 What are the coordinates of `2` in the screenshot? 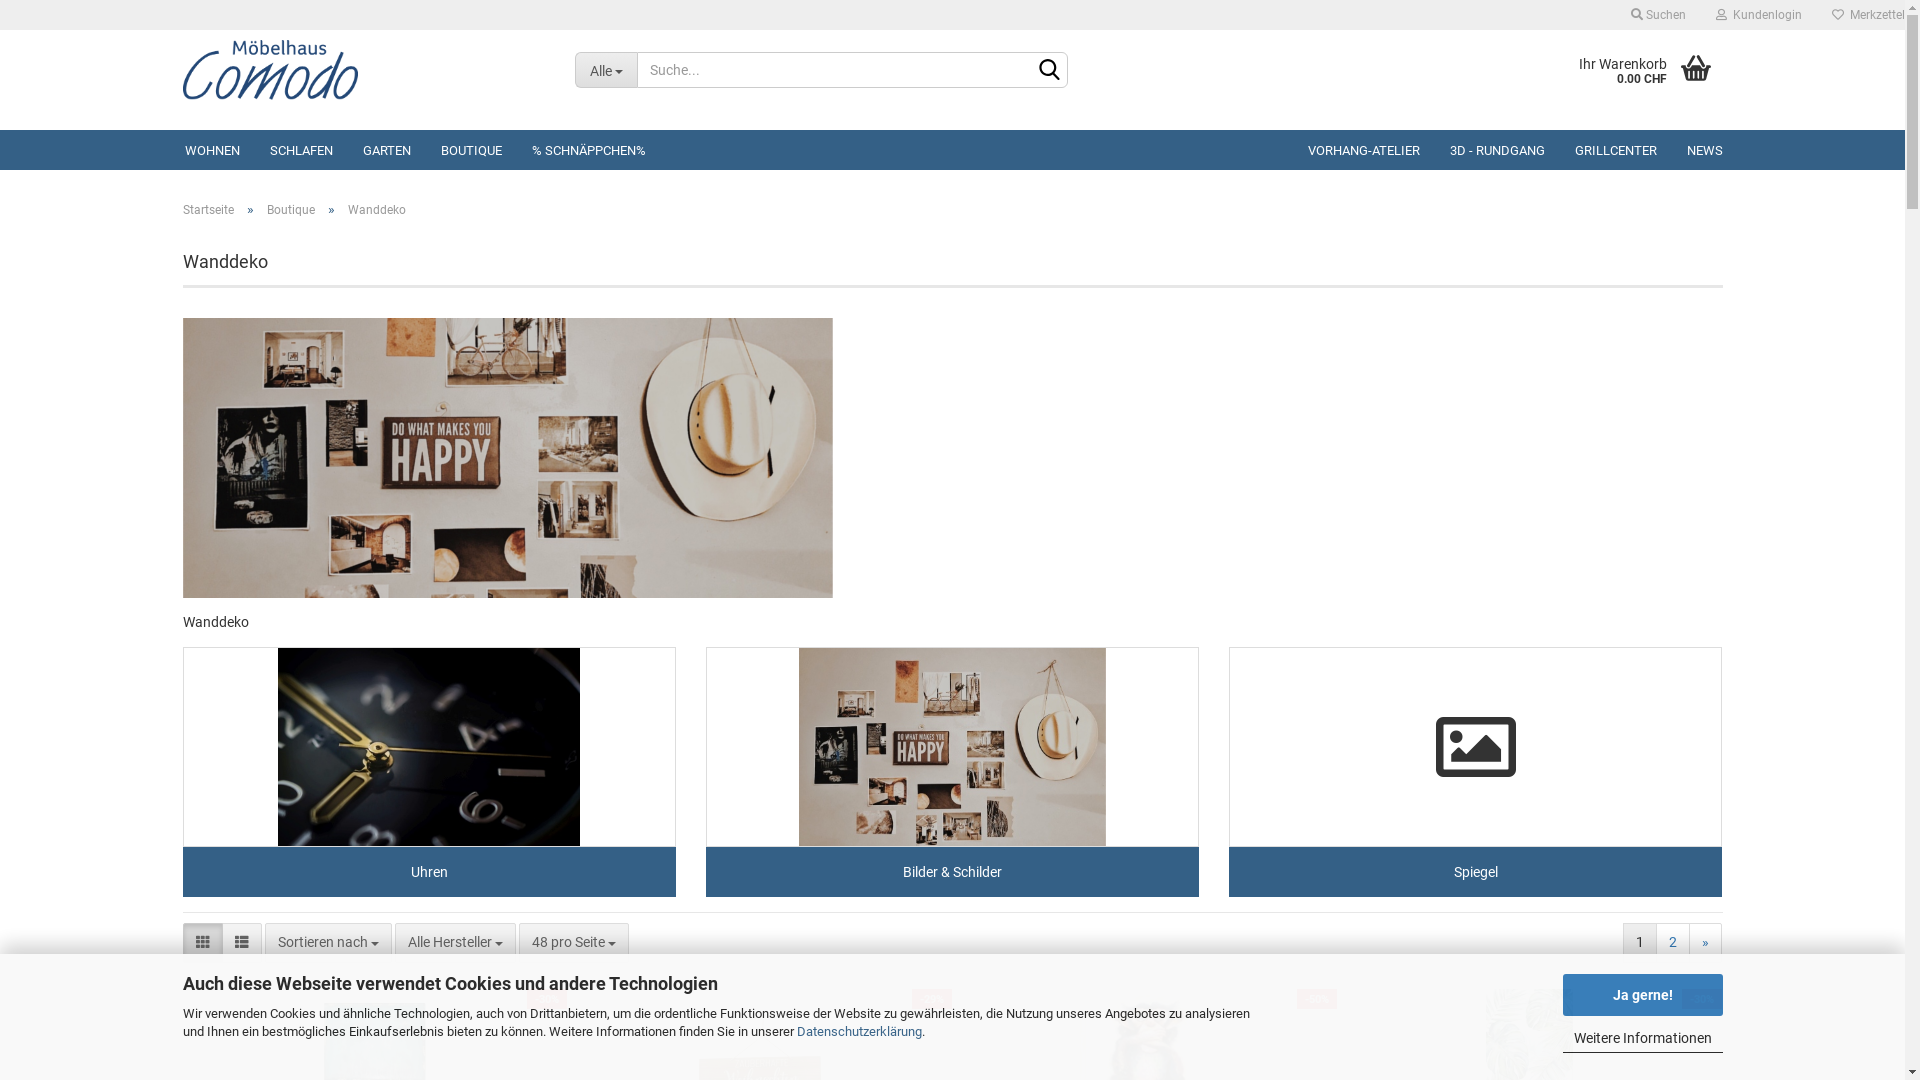 It's located at (1673, 942).